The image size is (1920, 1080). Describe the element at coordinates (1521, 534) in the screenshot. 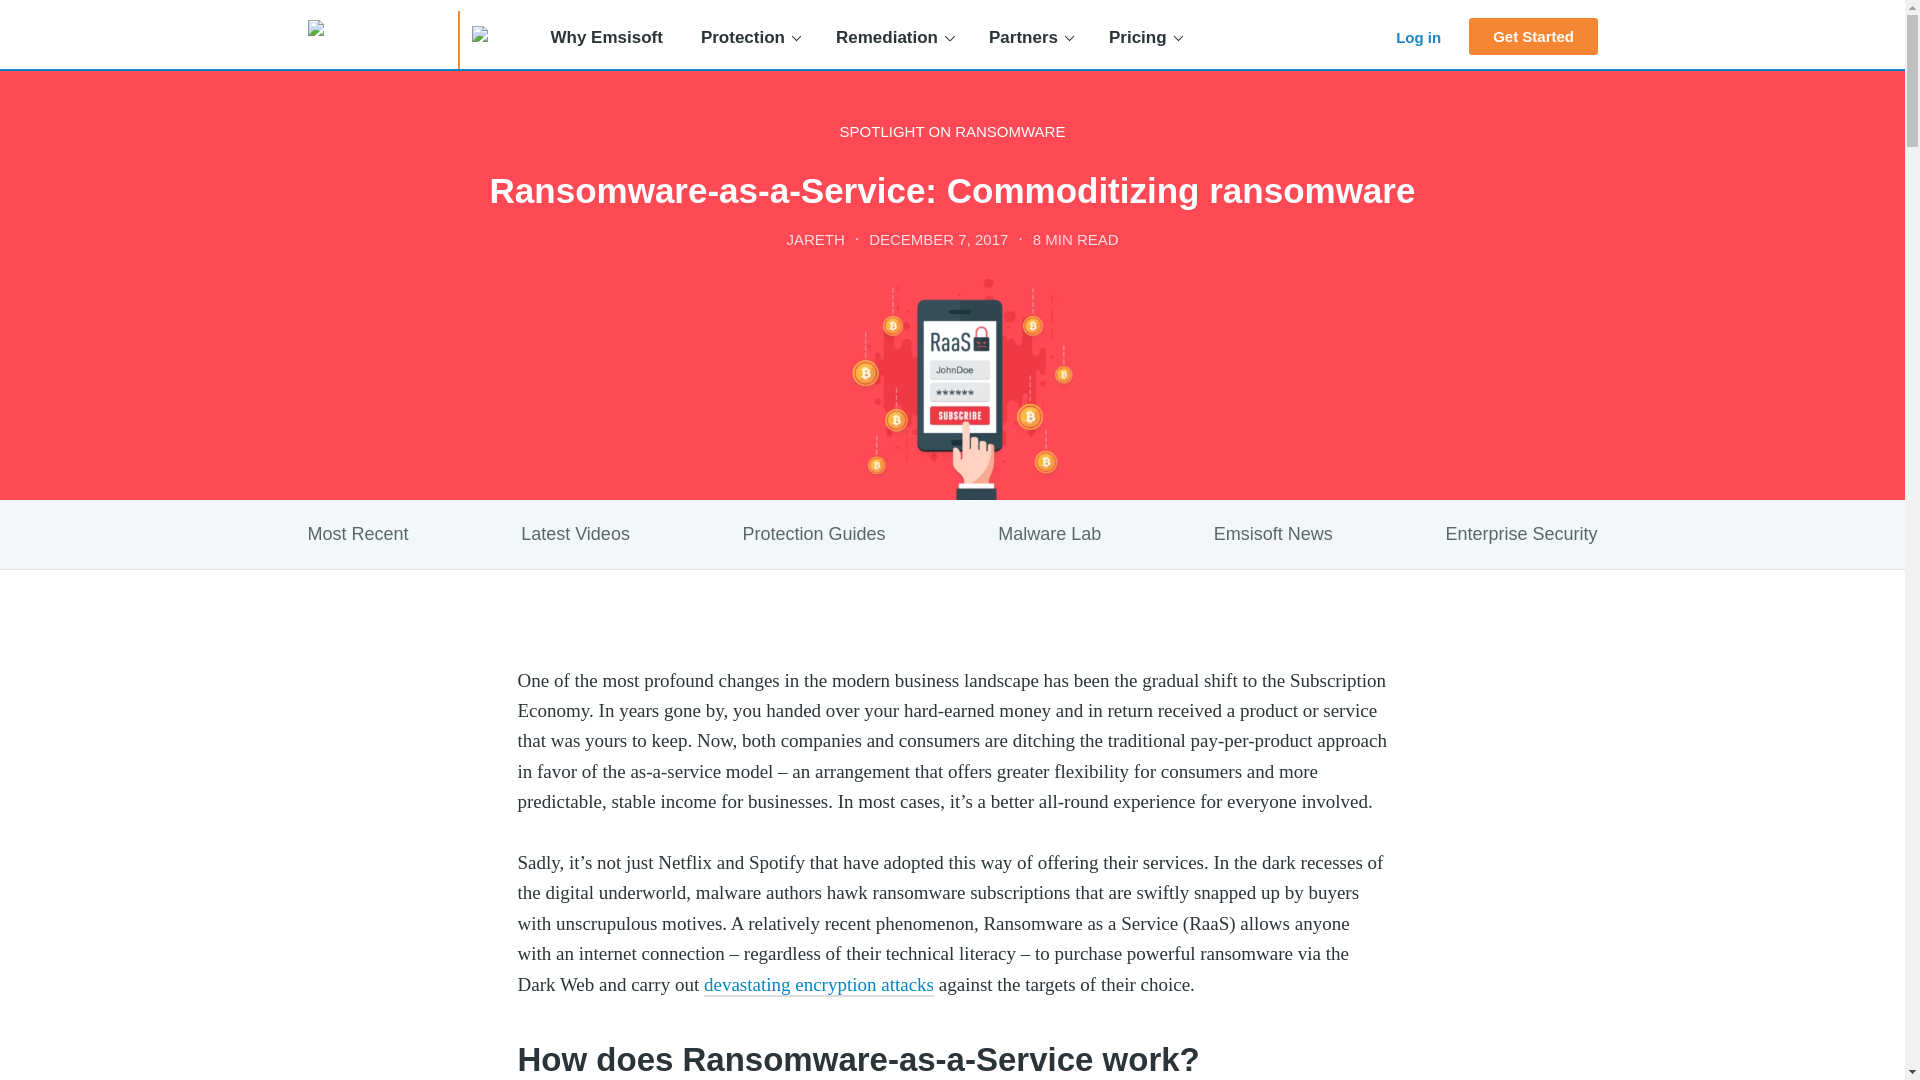

I see `Enterprise Security` at that location.